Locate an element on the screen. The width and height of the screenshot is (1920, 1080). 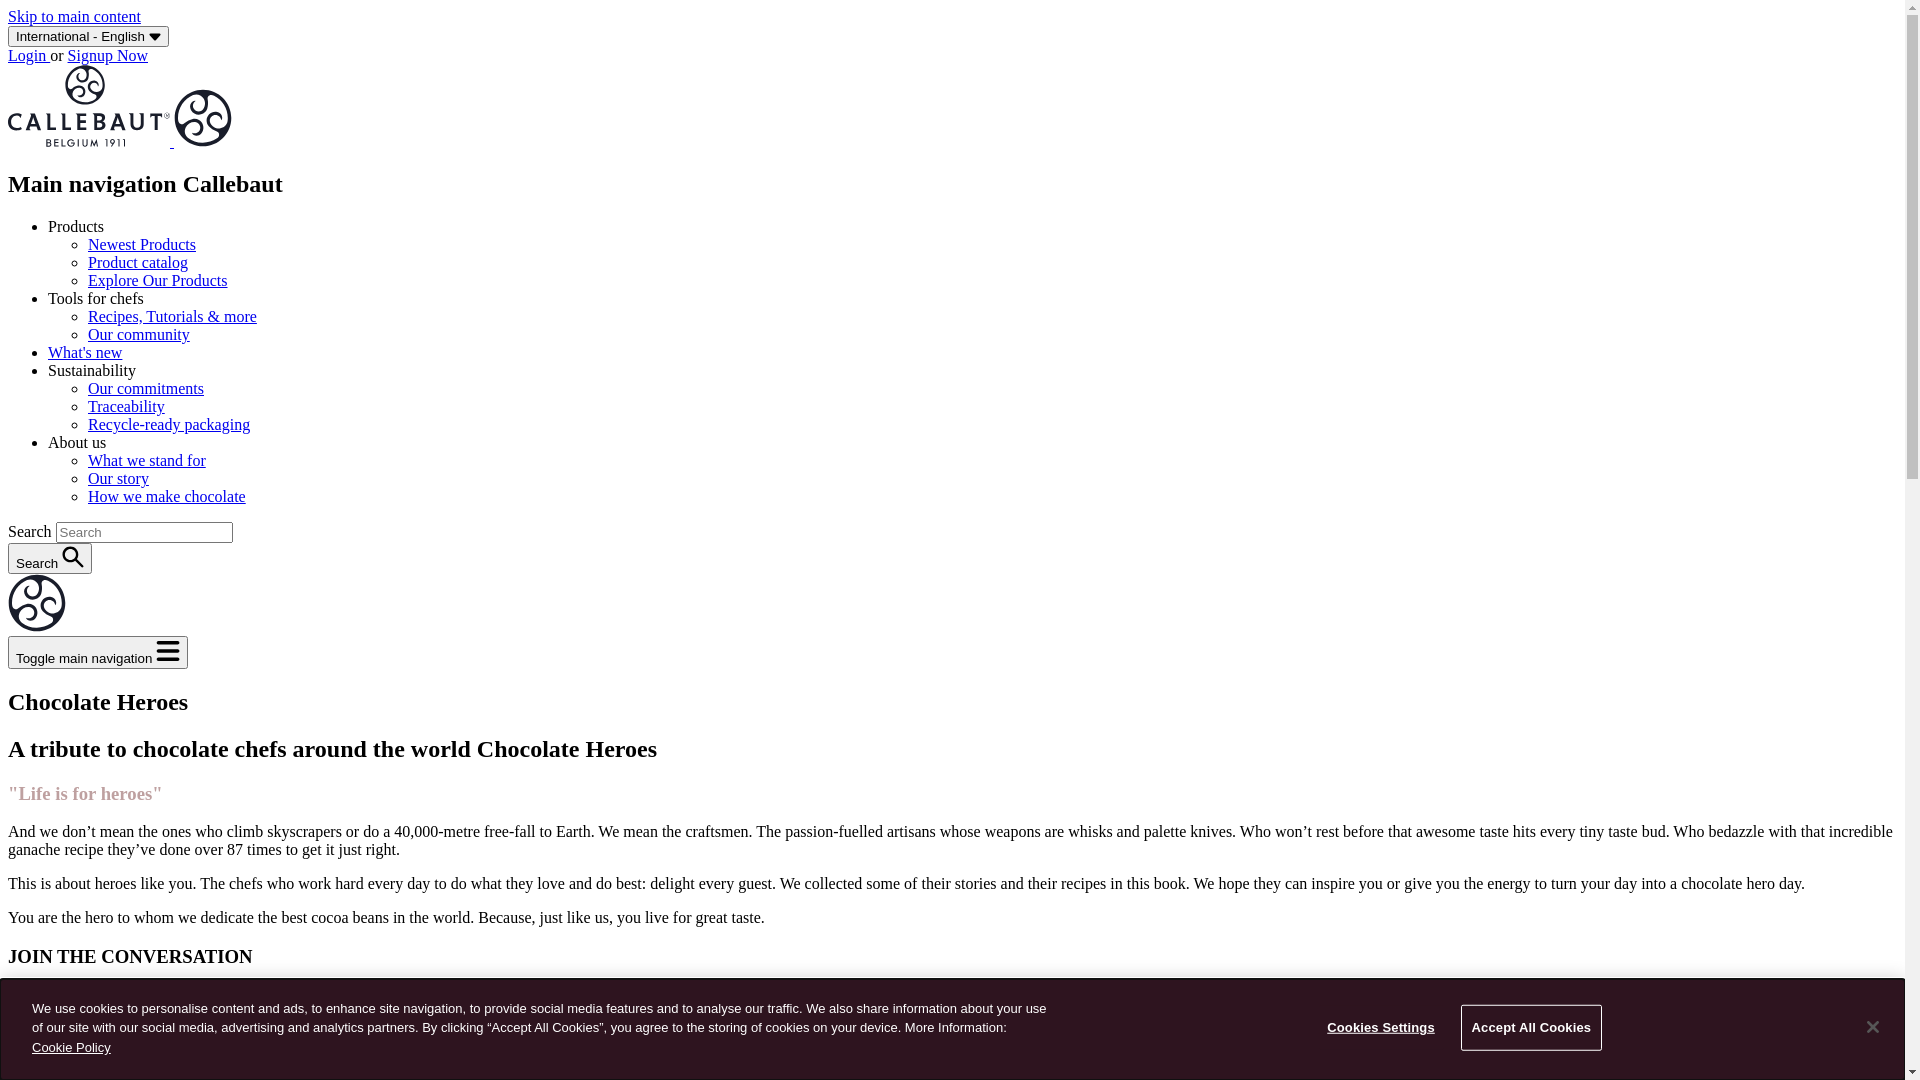
Newest Products is located at coordinates (142, 244).